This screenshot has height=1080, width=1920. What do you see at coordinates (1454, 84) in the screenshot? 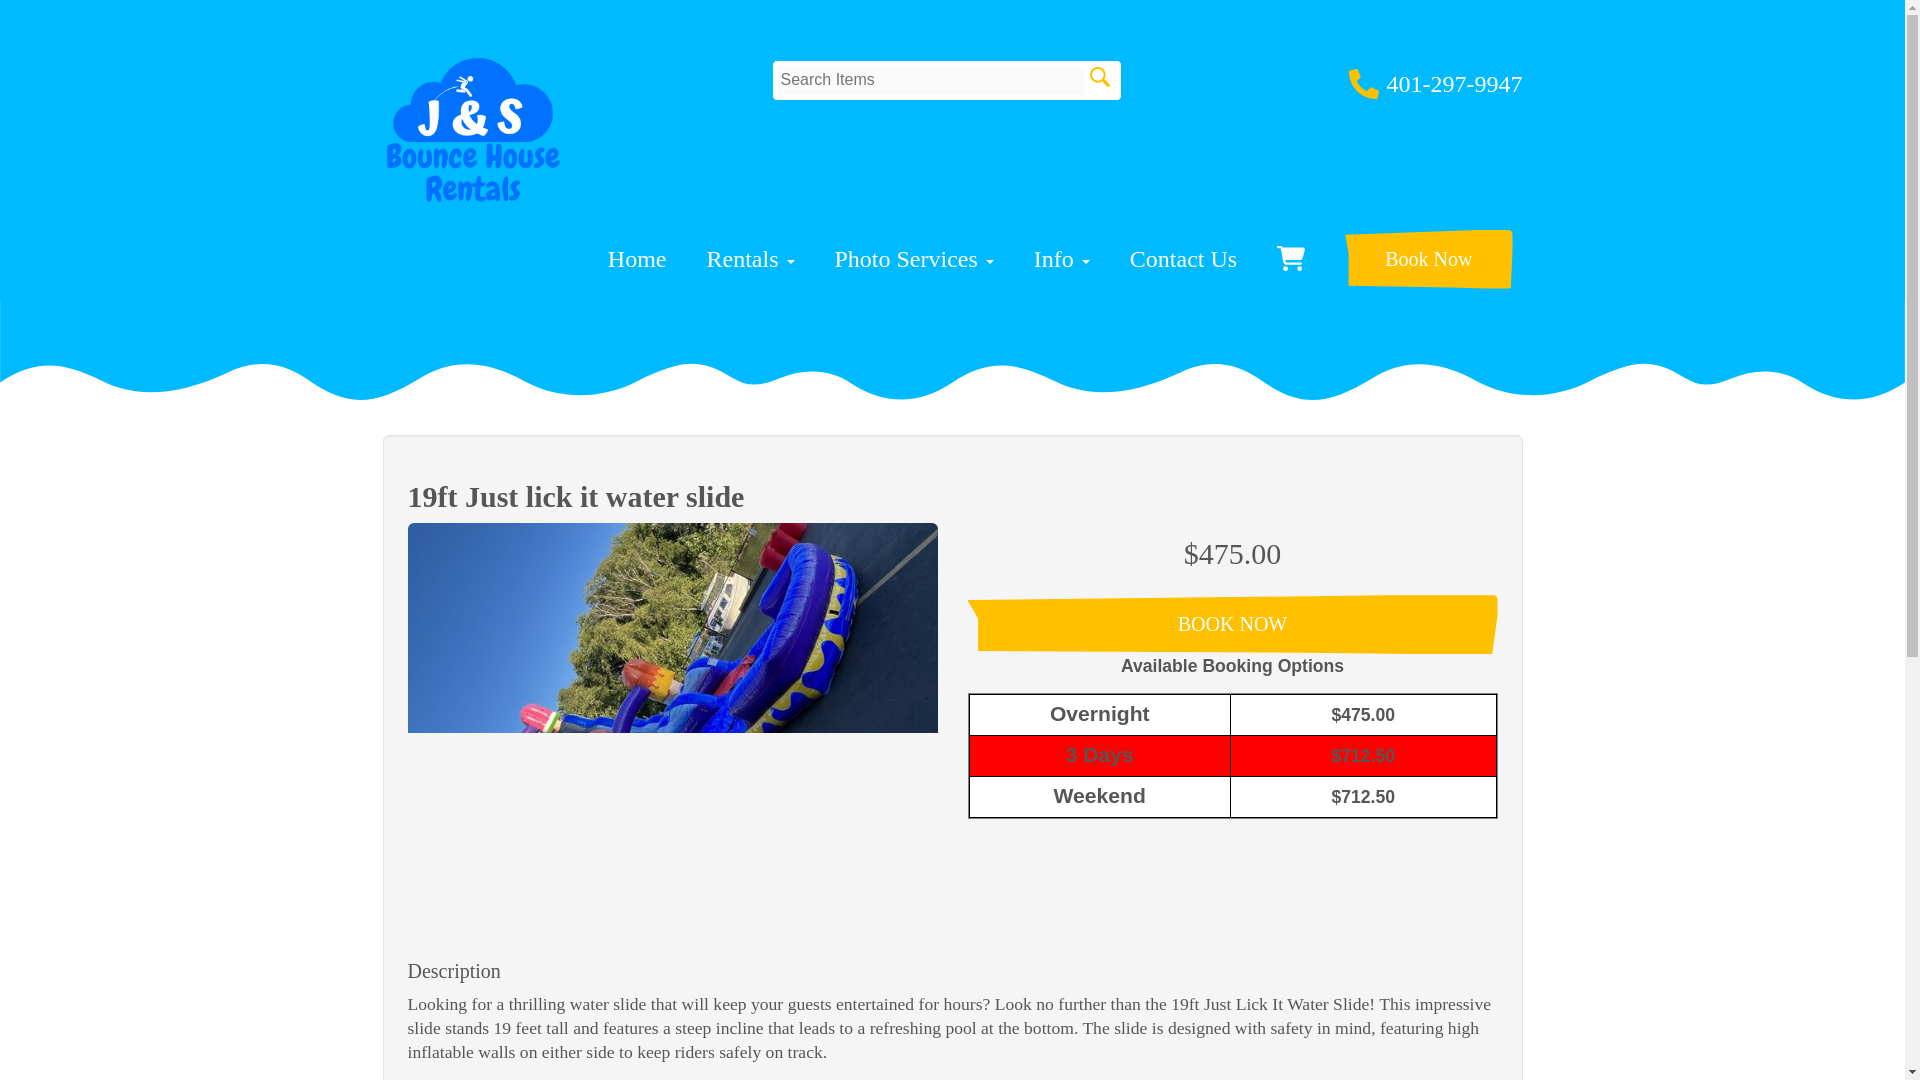
I see `401-297-9947` at bounding box center [1454, 84].